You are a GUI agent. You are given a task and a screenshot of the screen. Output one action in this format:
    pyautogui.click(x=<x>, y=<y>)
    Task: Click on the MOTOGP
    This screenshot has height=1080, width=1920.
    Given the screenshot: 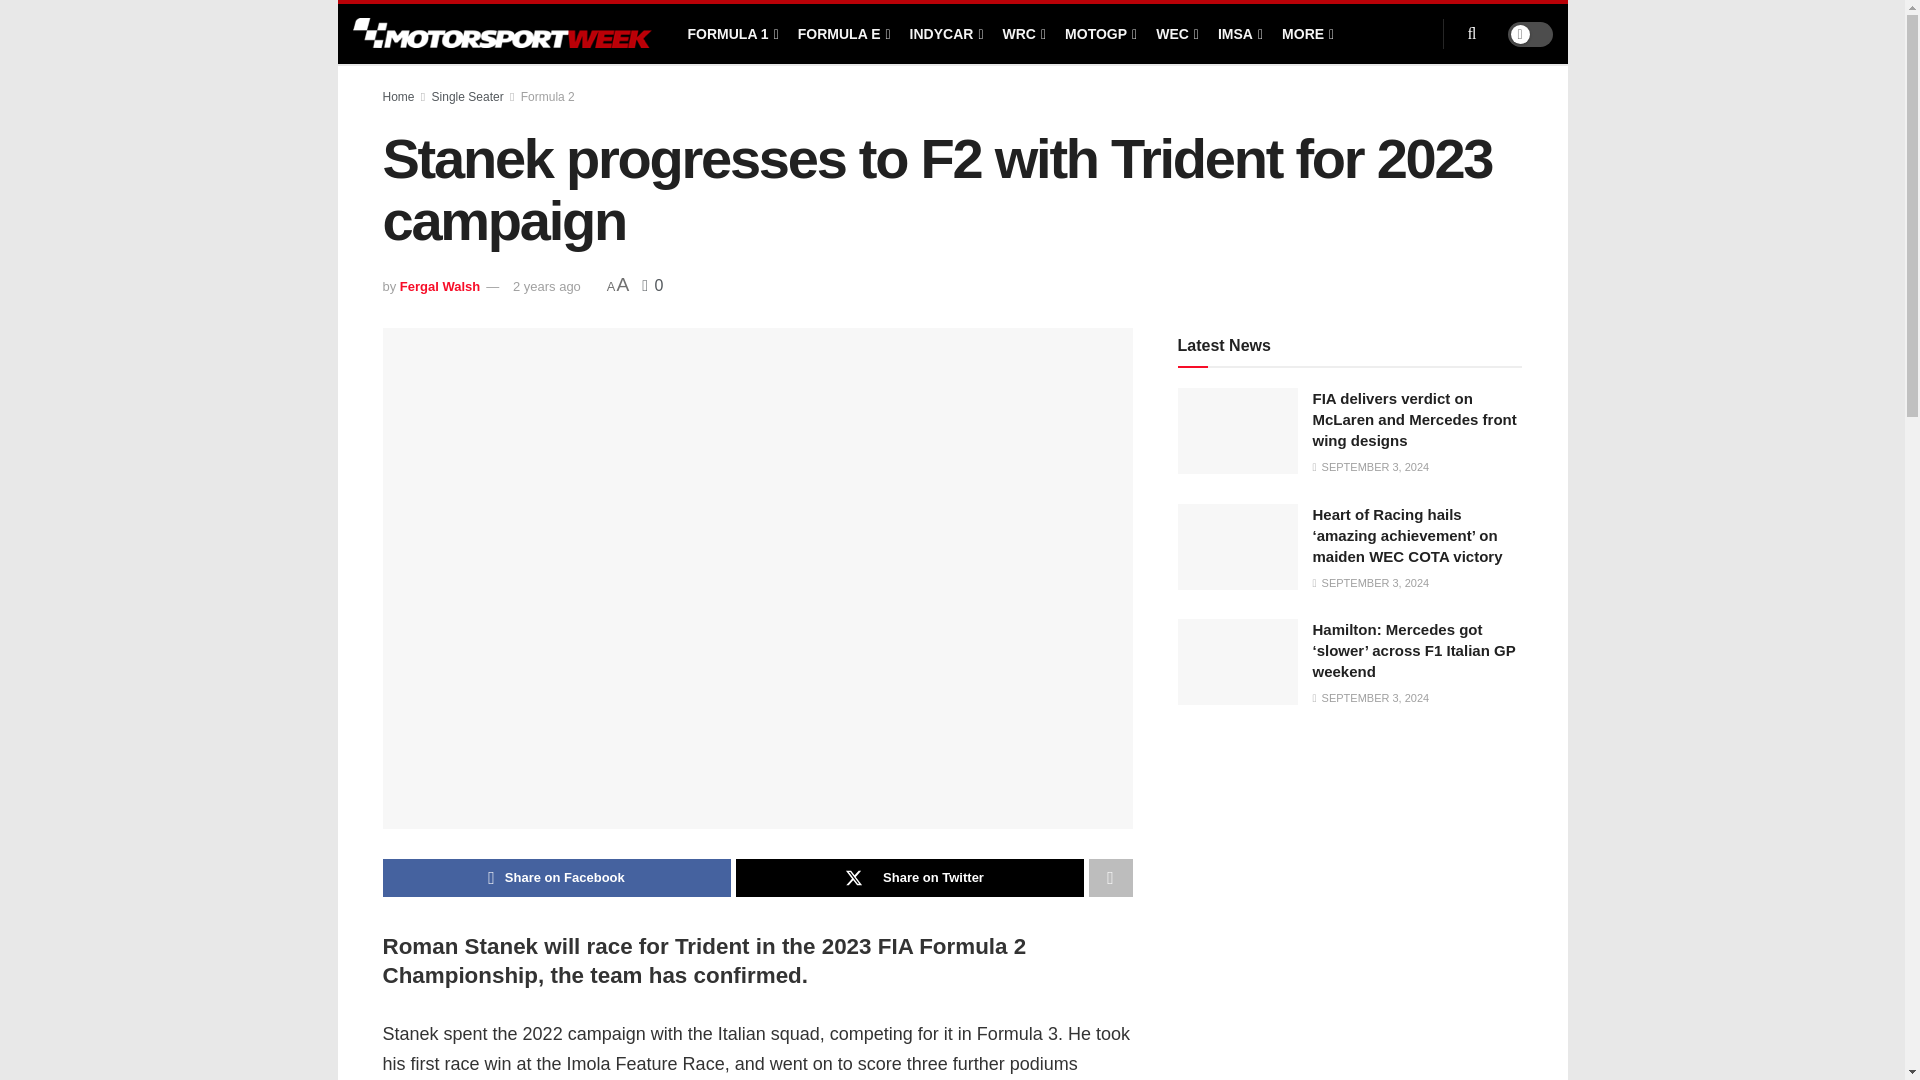 What is the action you would take?
    pyautogui.click(x=1100, y=34)
    